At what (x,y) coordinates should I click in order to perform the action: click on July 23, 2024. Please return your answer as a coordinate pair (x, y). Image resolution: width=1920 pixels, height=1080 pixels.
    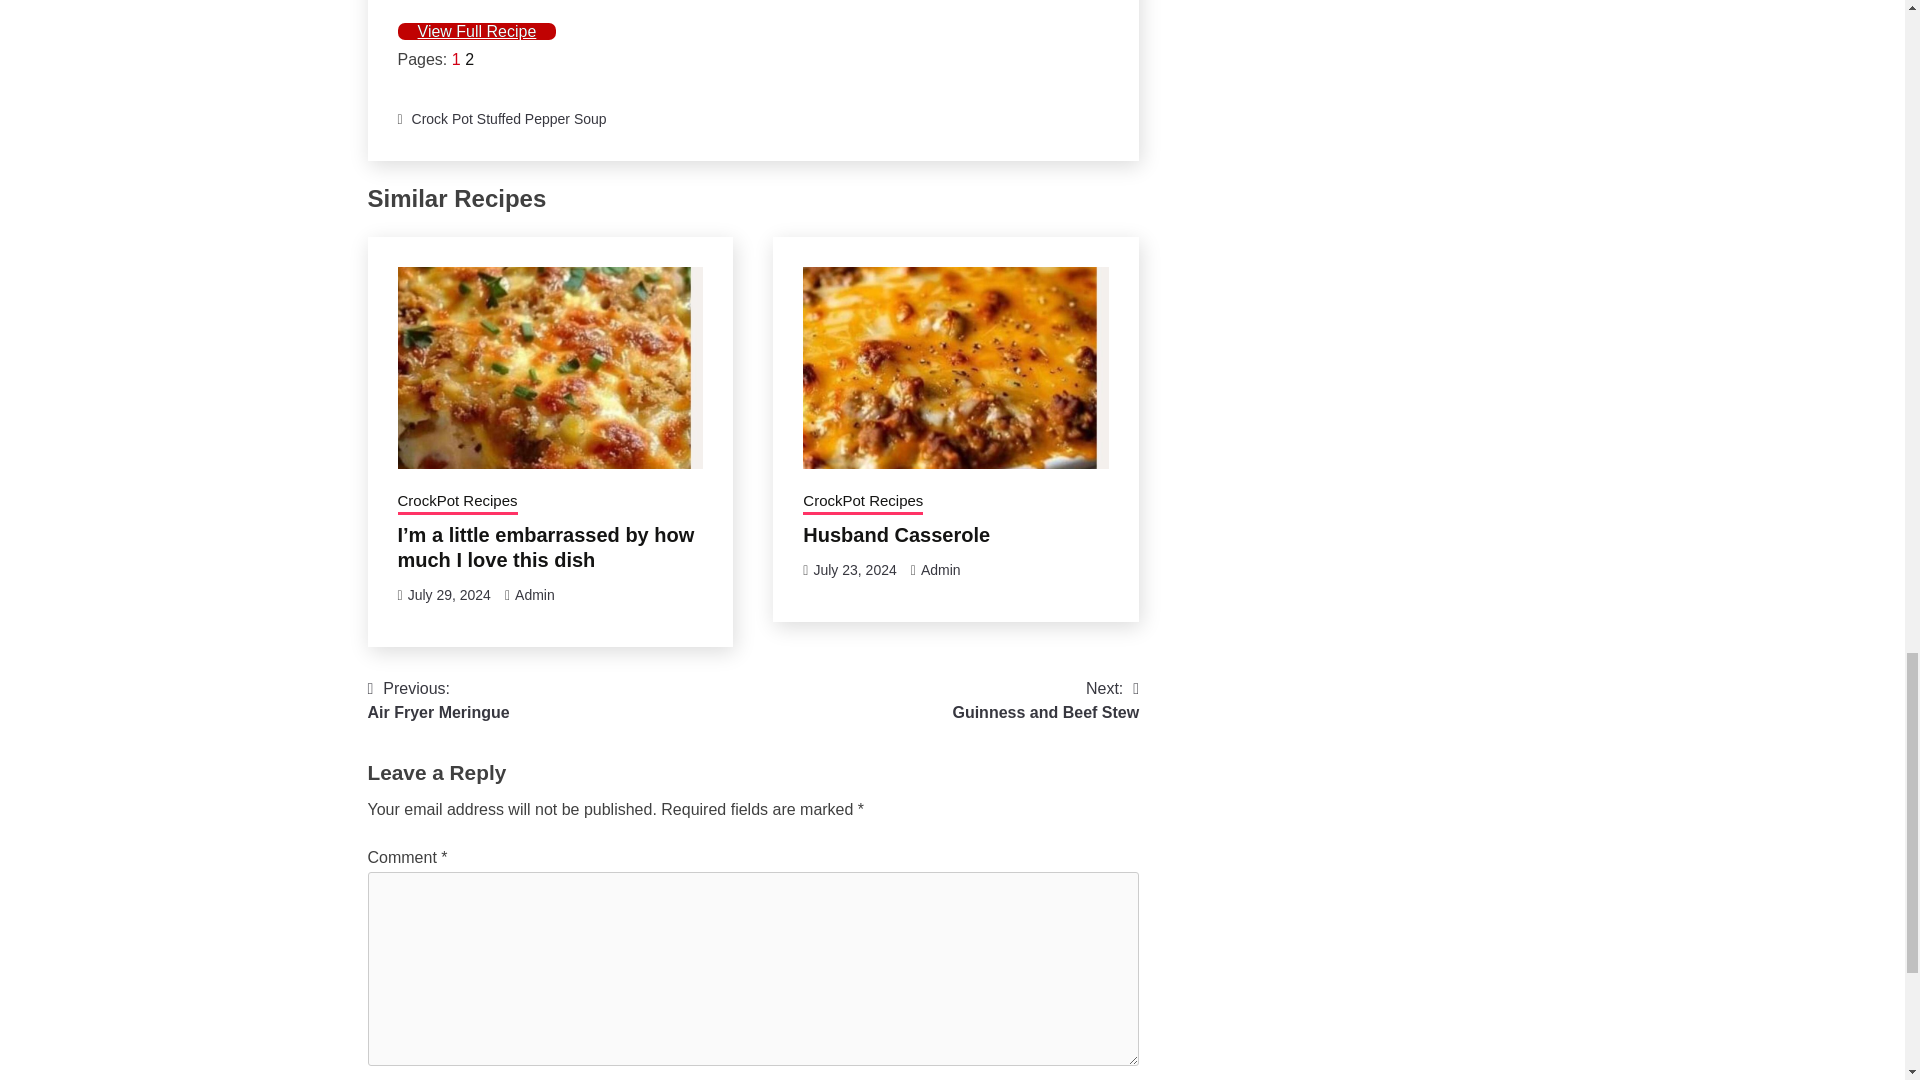
    Looking at the image, I should click on (854, 569).